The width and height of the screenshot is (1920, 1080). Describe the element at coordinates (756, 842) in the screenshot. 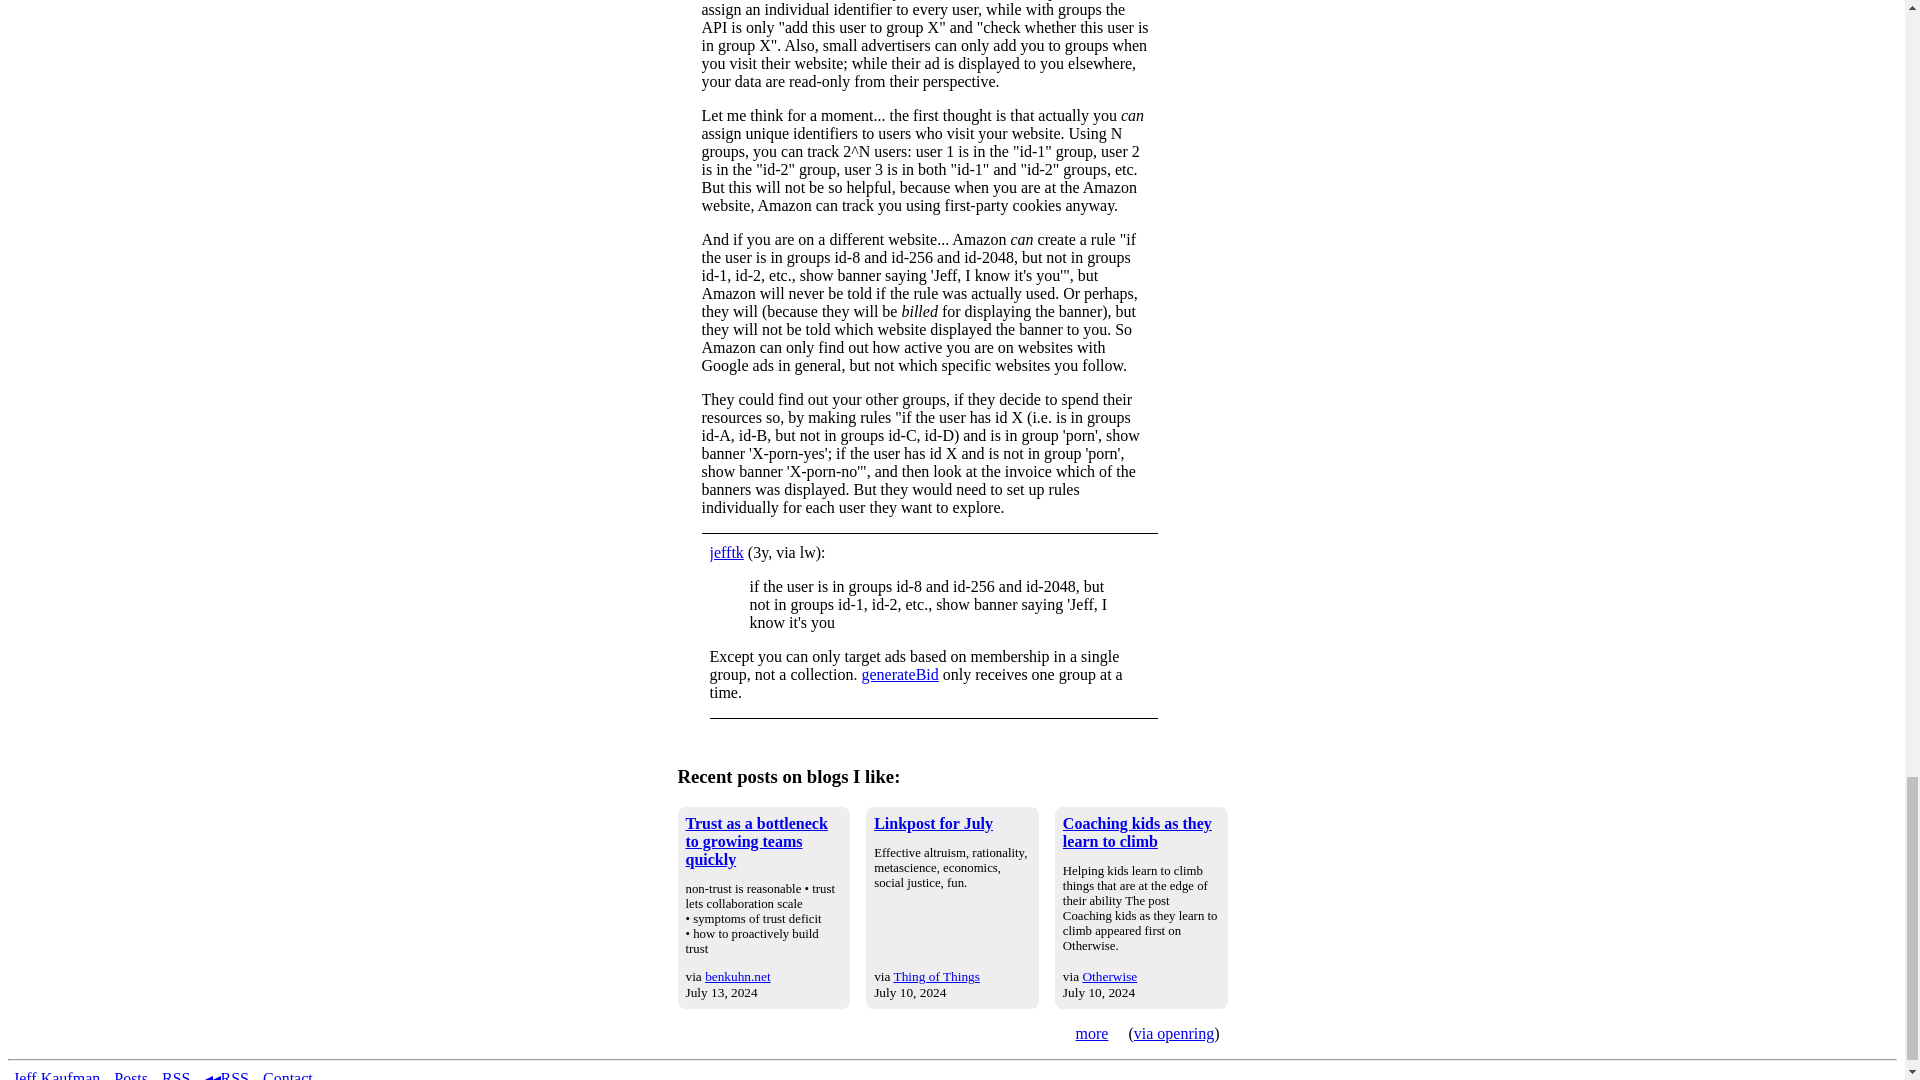

I see `Trust as a bottleneck to growing teams quickly` at that location.